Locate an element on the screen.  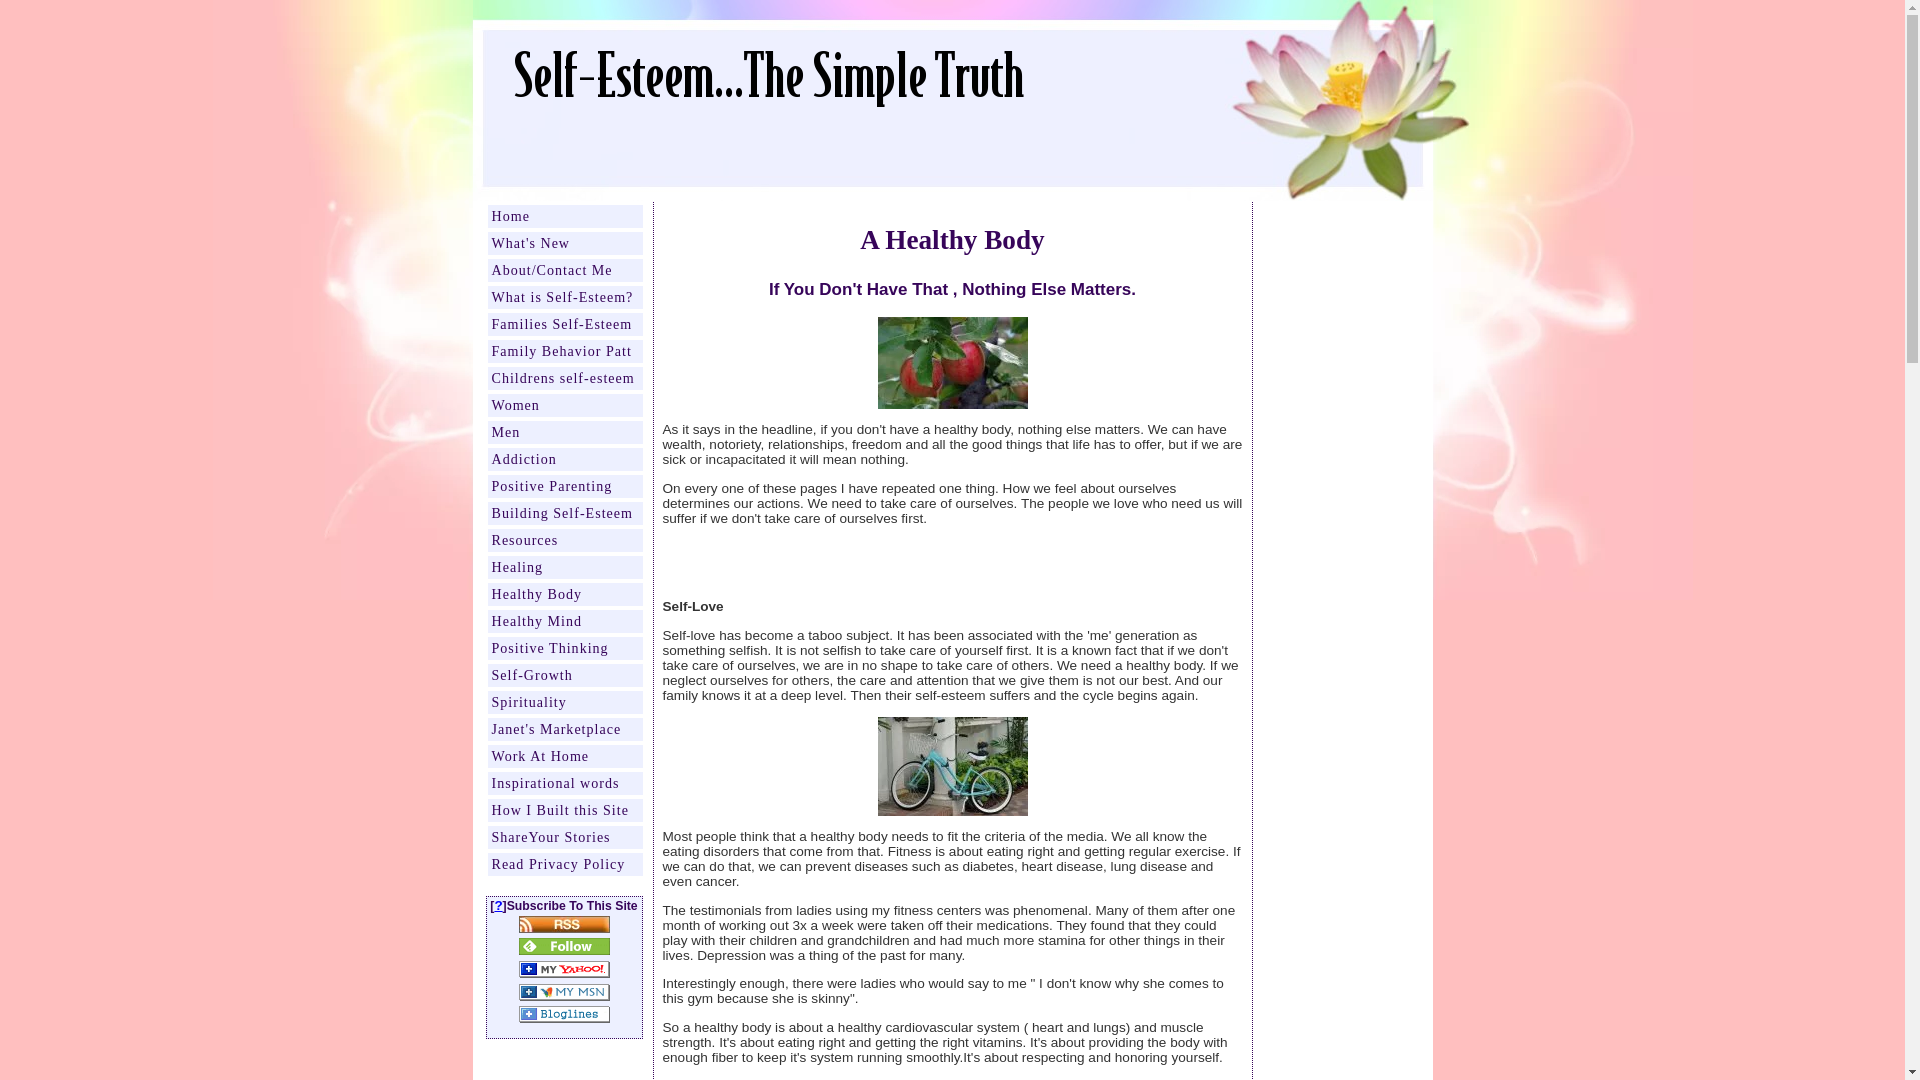
Resources is located at coordinates (565, 540).